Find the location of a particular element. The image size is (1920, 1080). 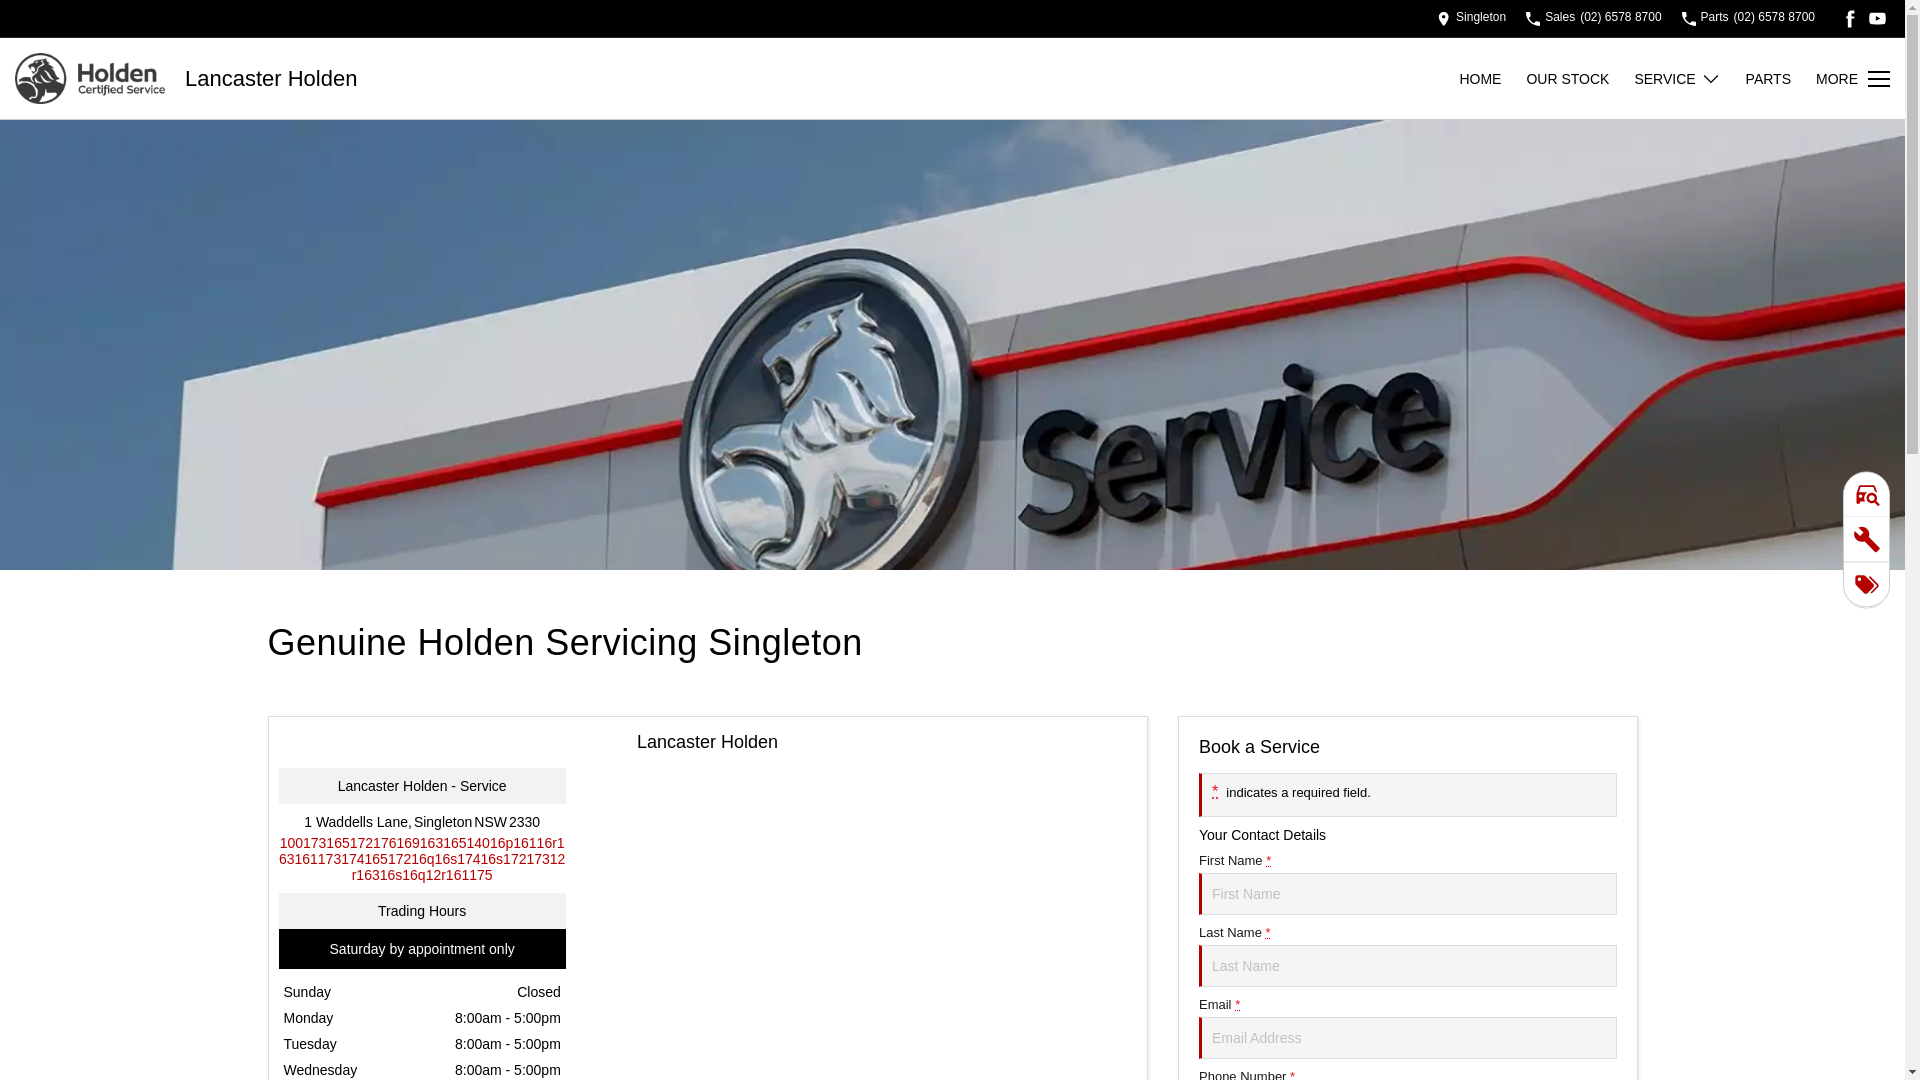

Lancaster Holden is located at coordinates (271, 79).